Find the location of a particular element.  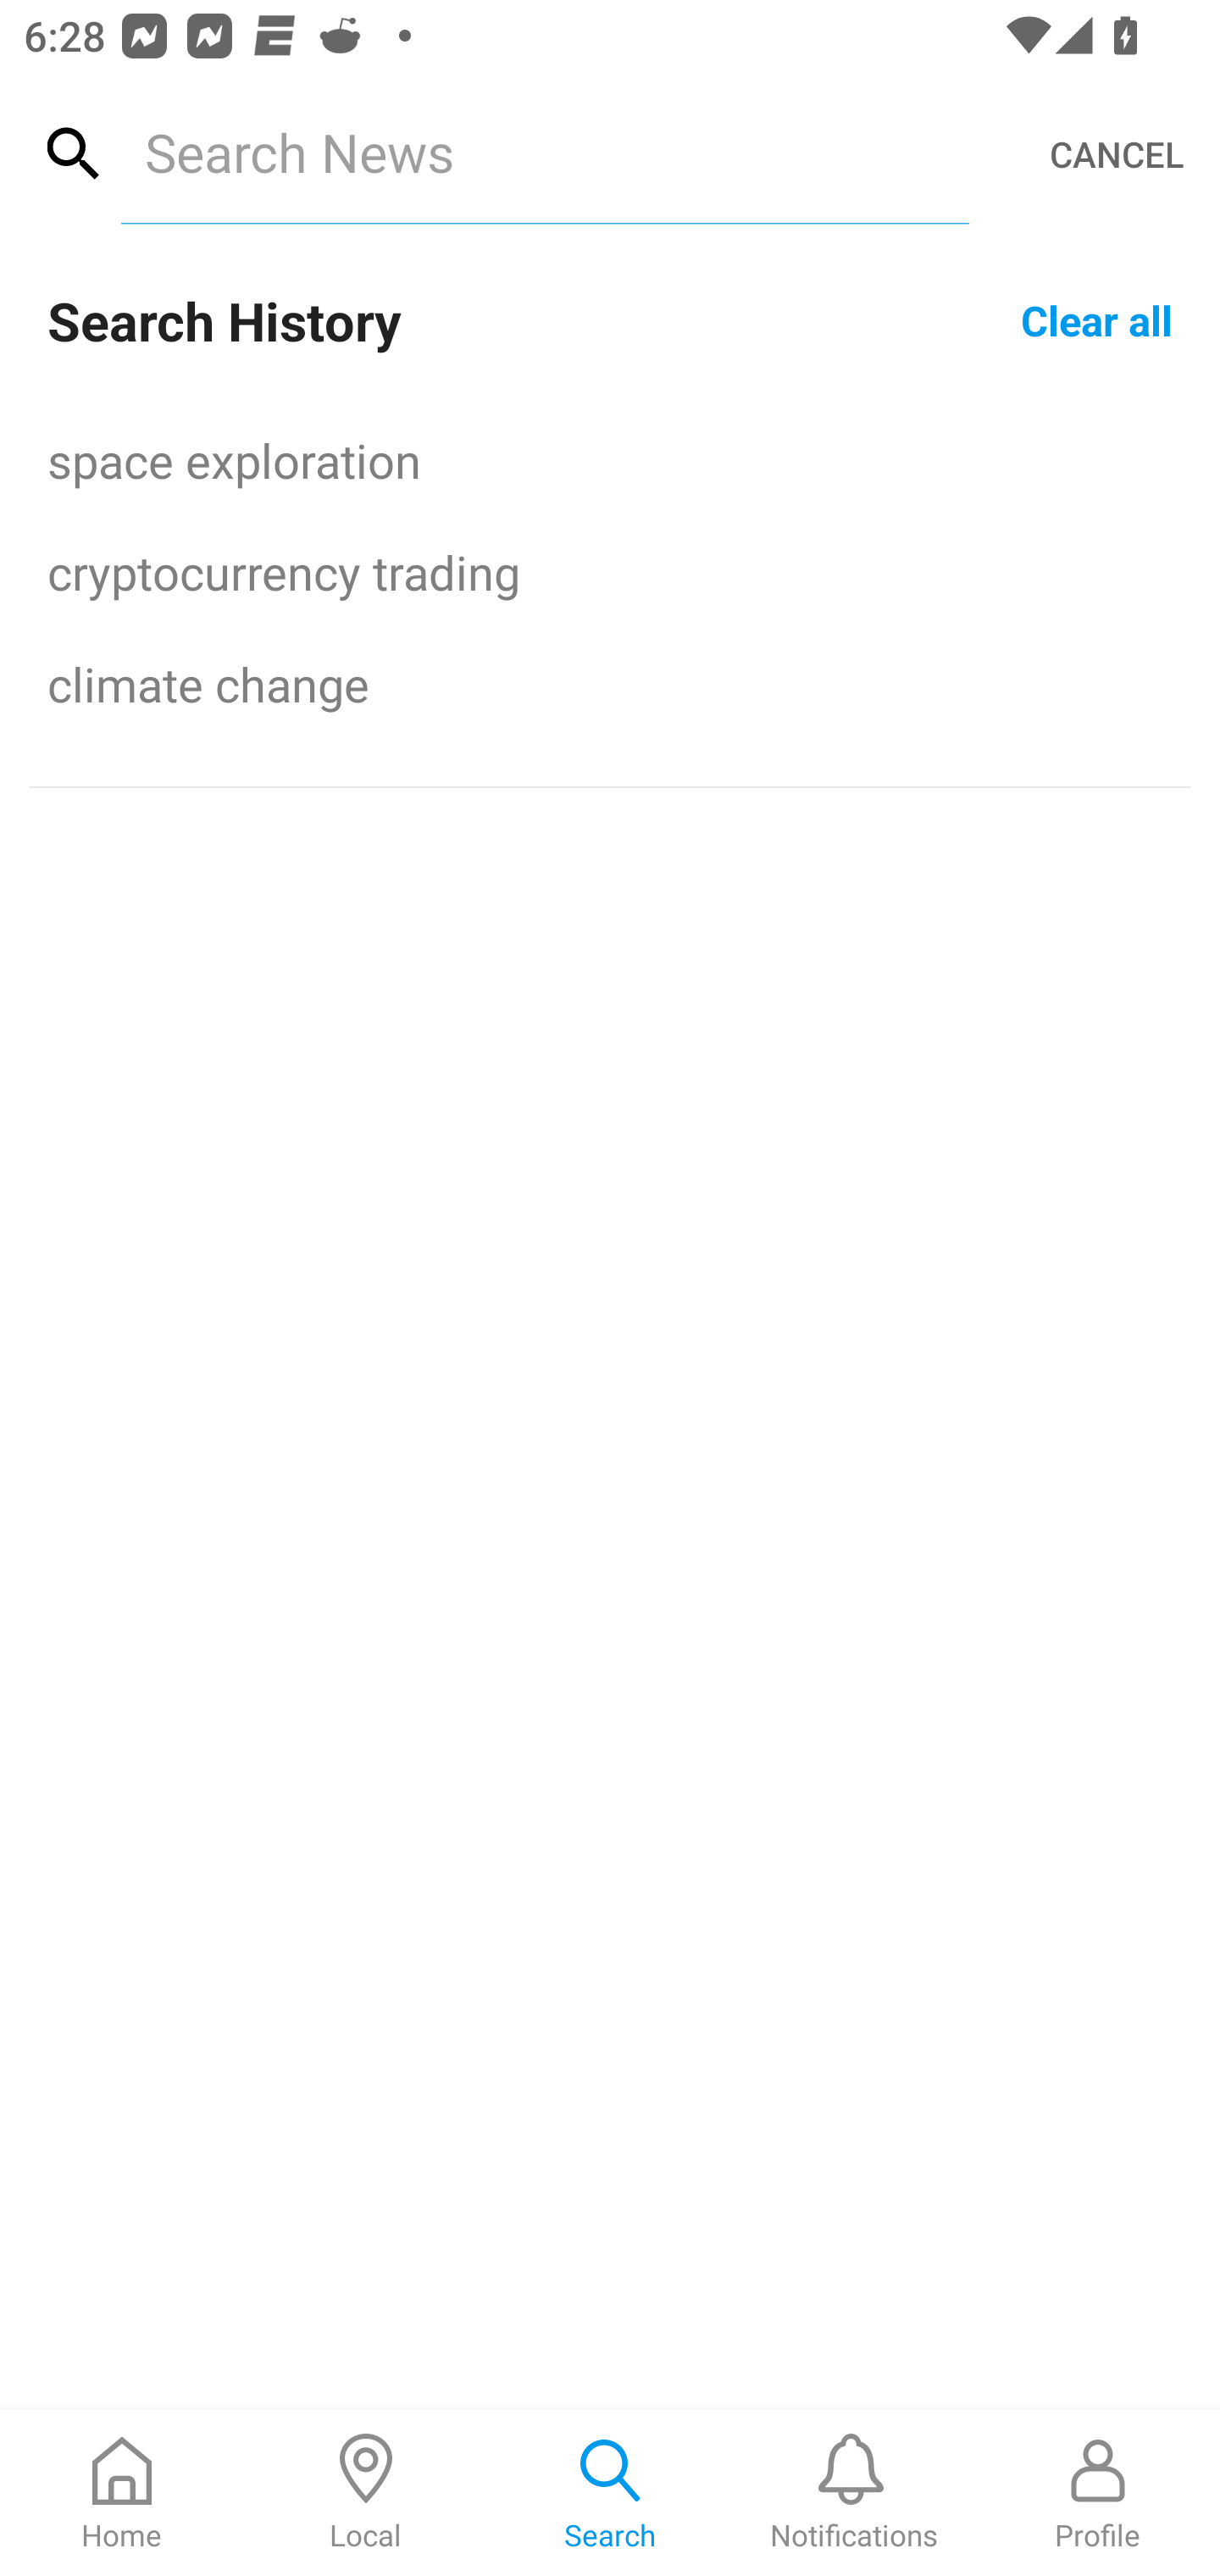

Home is located at coordinates (122, 2493).